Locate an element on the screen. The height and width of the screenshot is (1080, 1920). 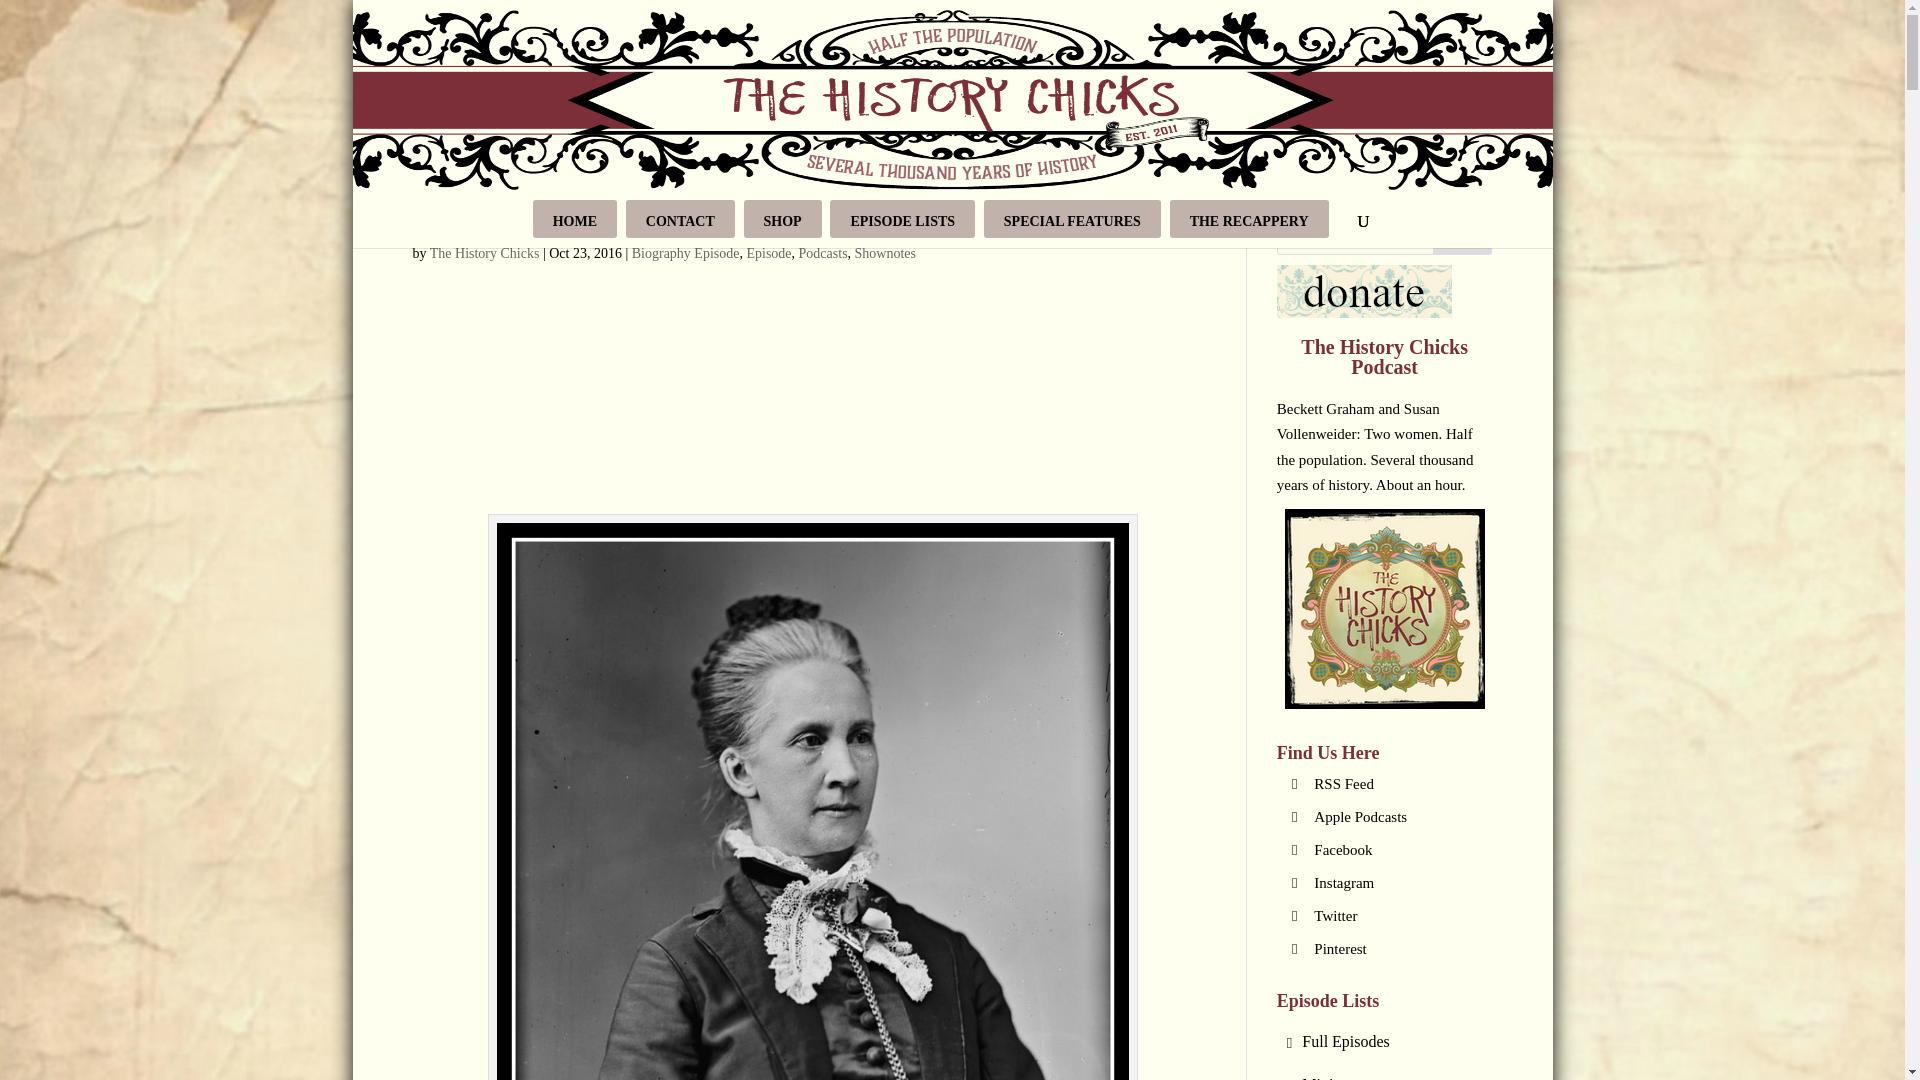
Posts by The History Chicks is located at coordinates (484, 254).